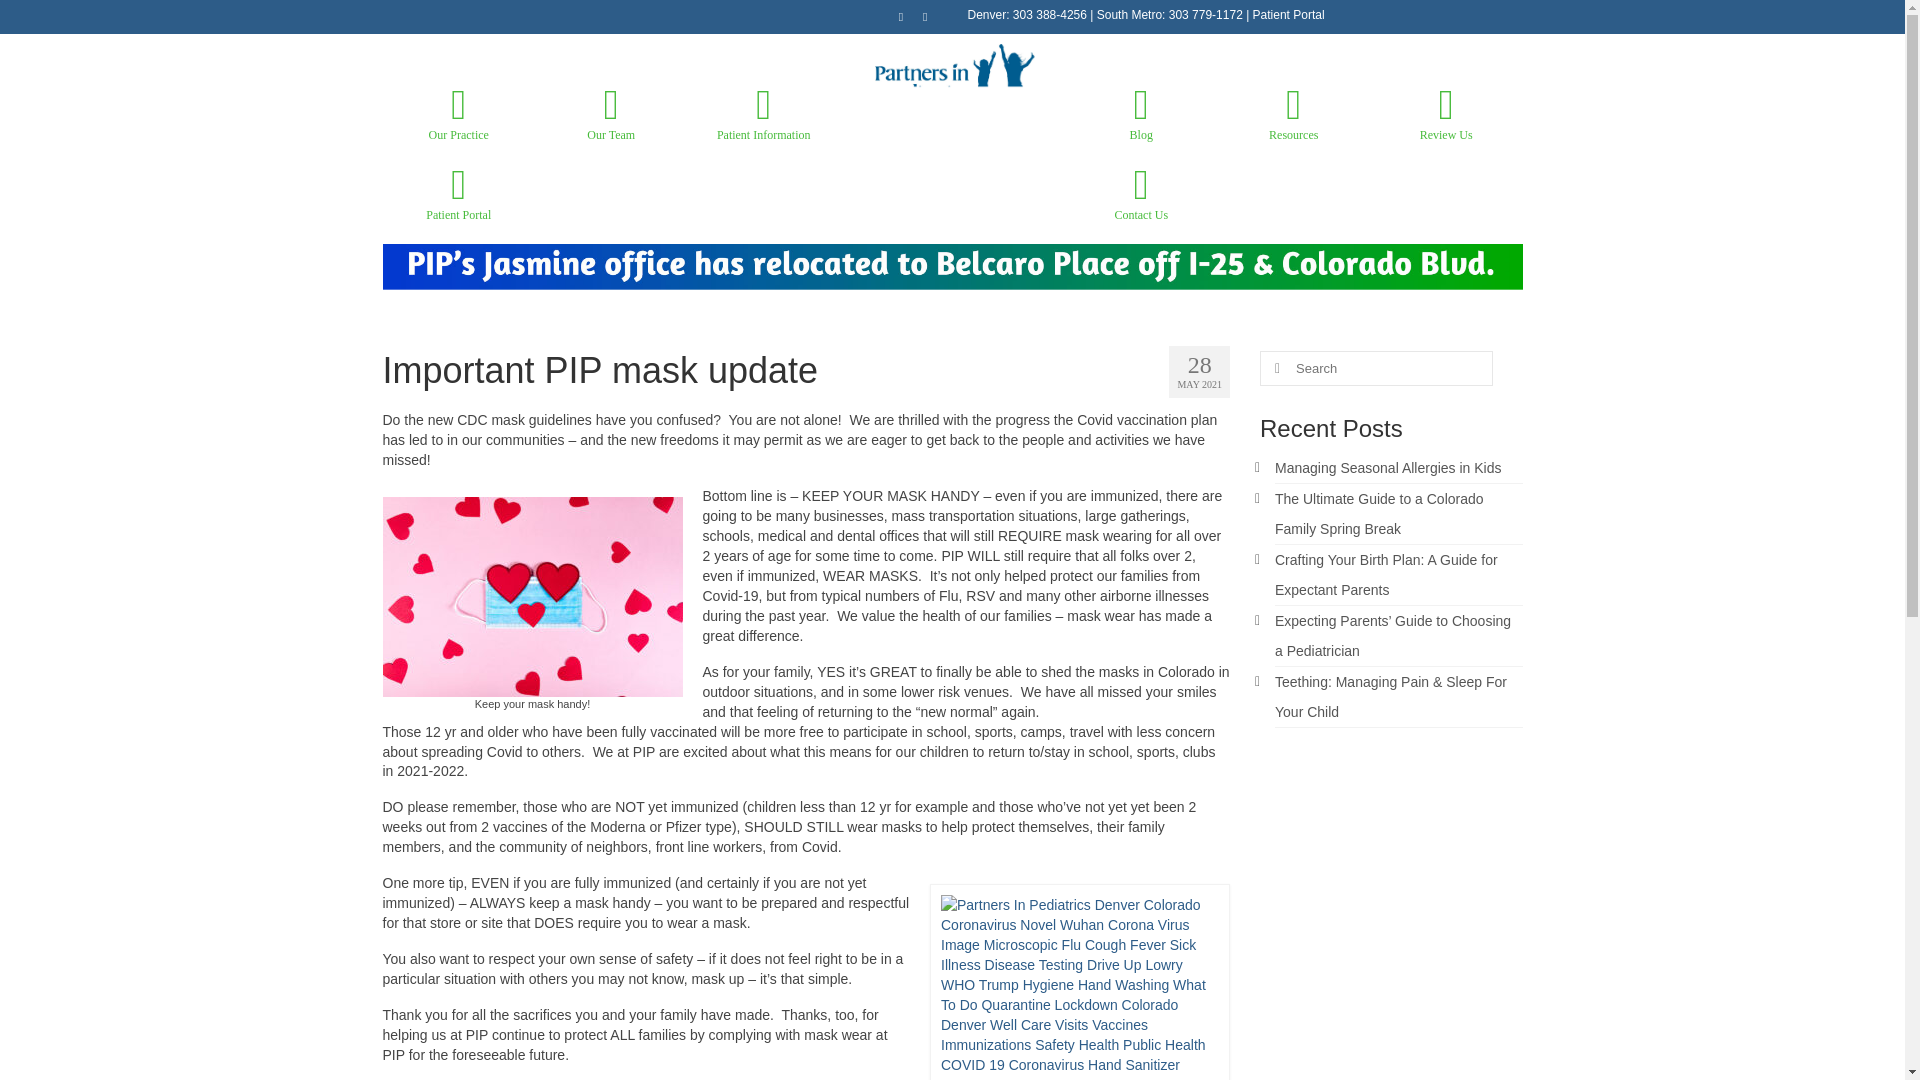 The width and height of the screenshot is (1920, 1080). Describe the element at coordinates (1446, 114) in the screenshot. I see `Review Us` at that location.